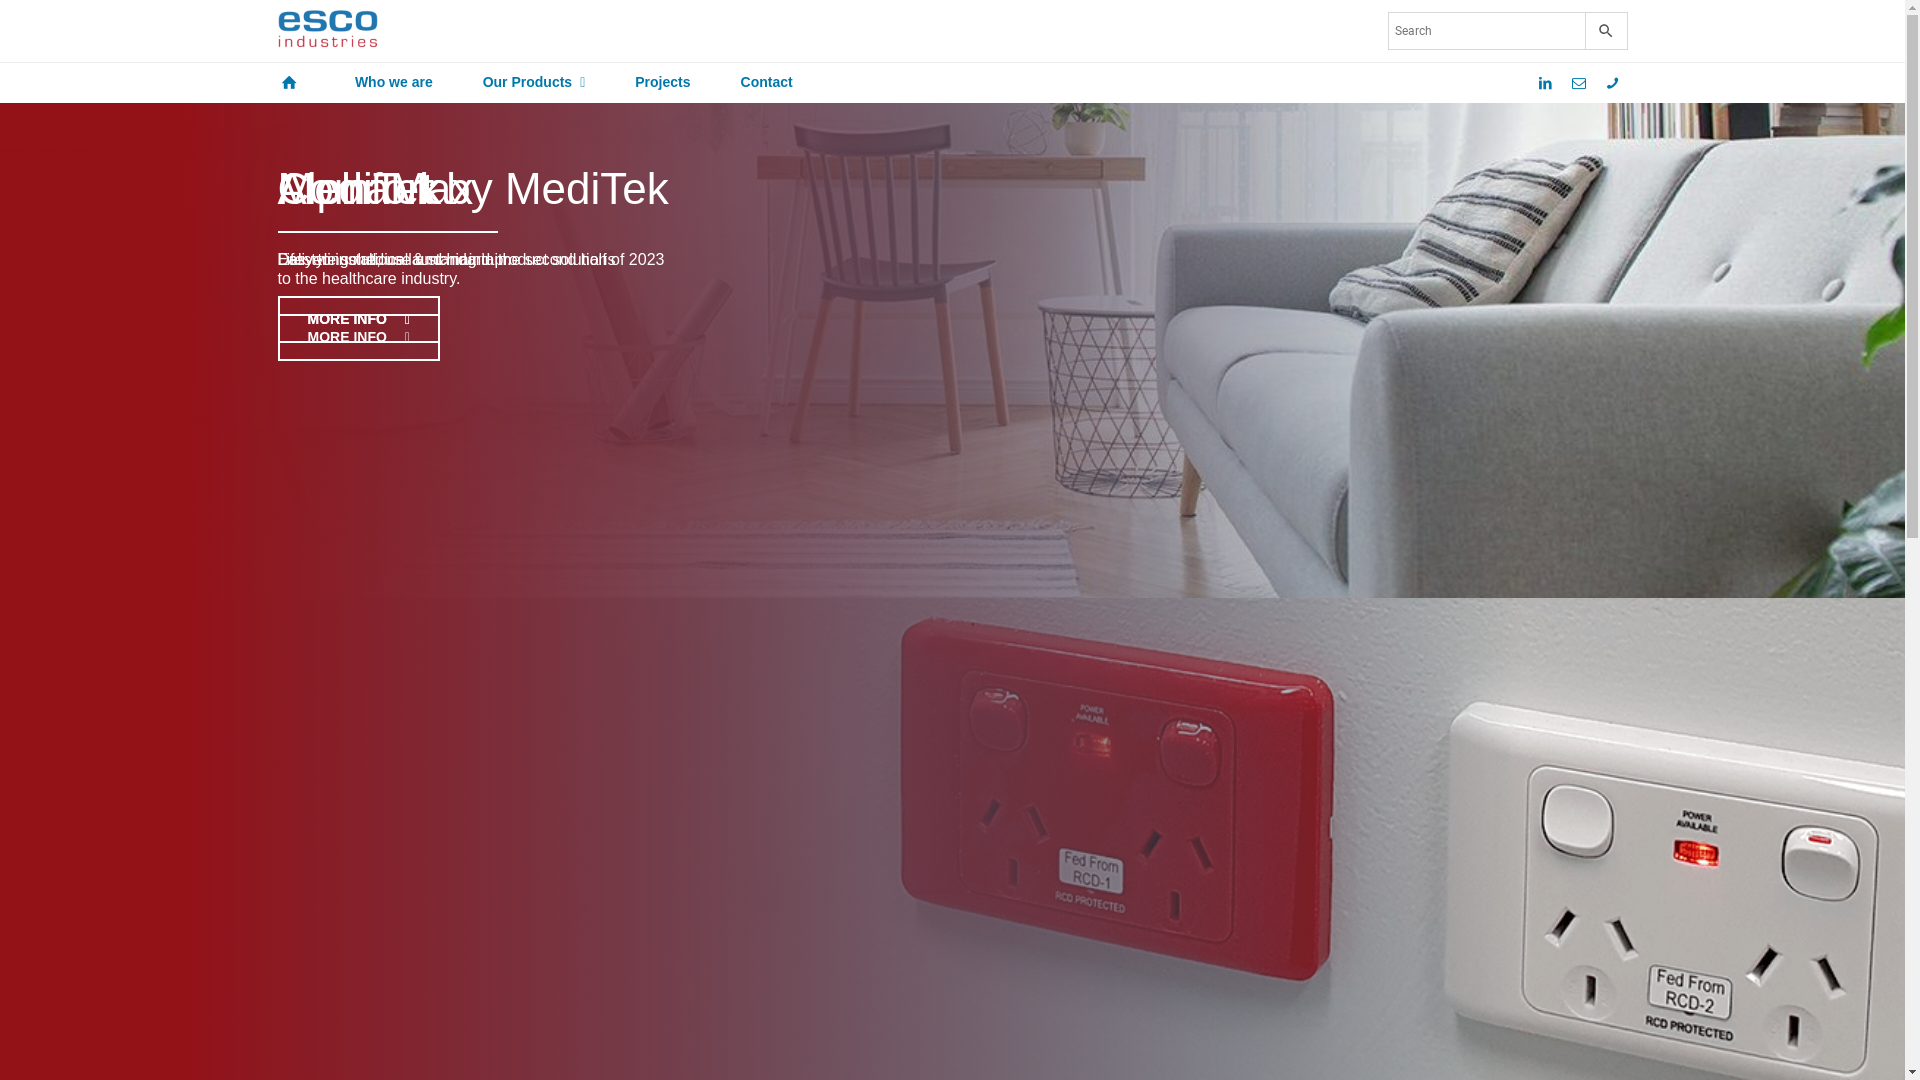 This screenshot has height=1080, width=1920. Describe the element at coordinates (359, 338) in the screenshot. I see `MORE INFO` at that location.